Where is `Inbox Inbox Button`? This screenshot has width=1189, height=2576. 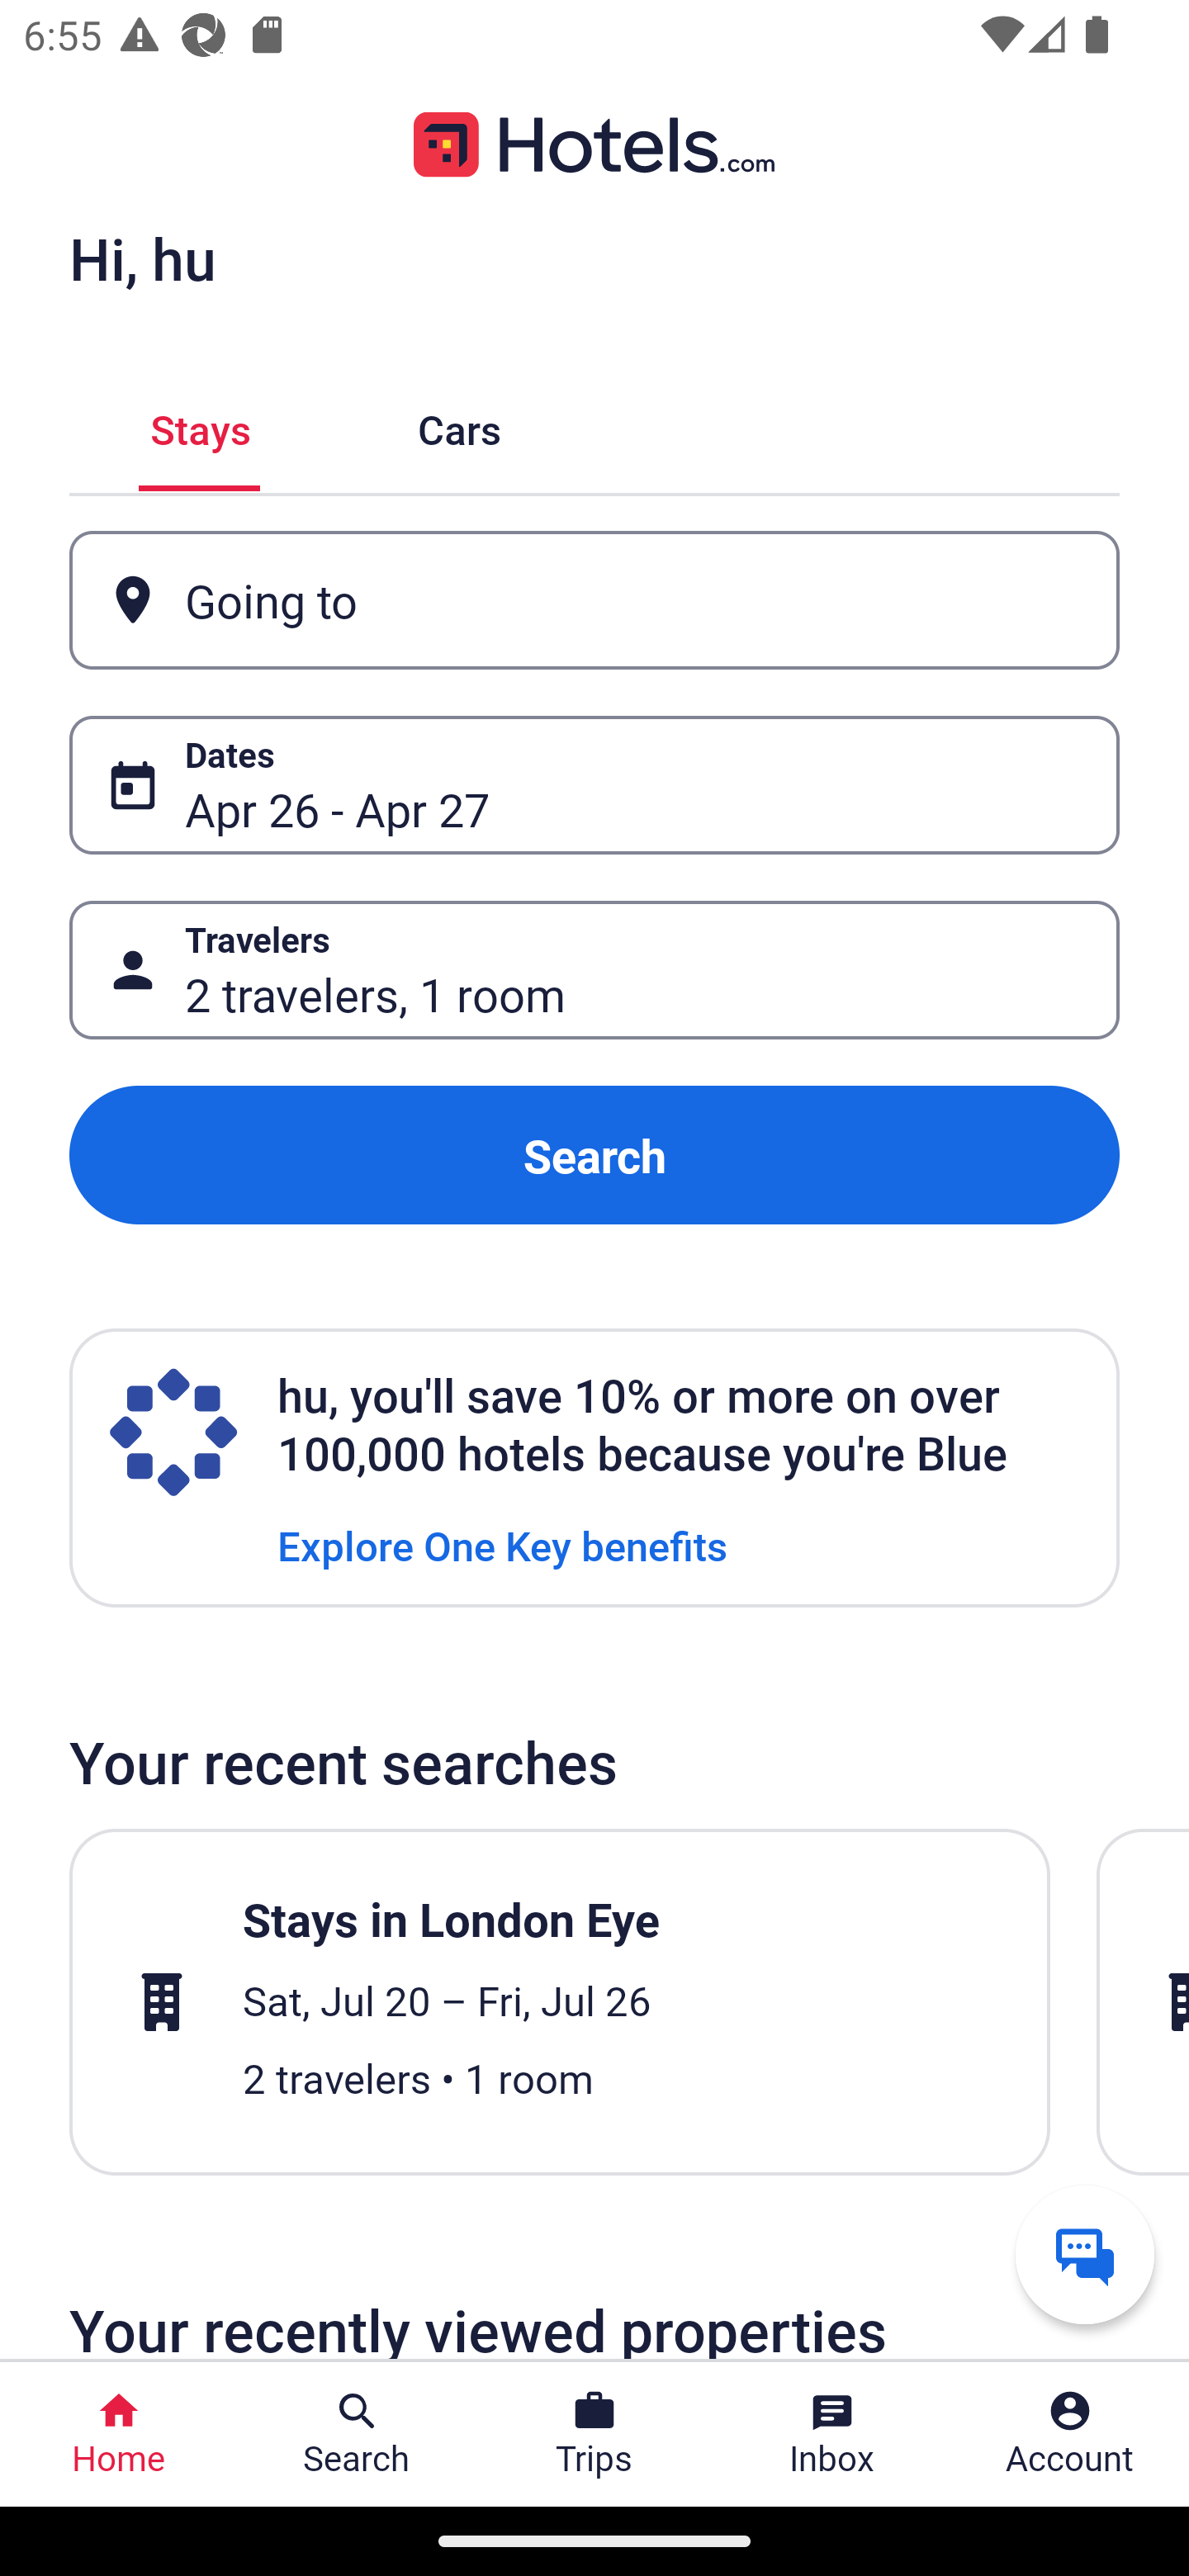
Inbox Inbox Button is located at coordinates (832, 2434).